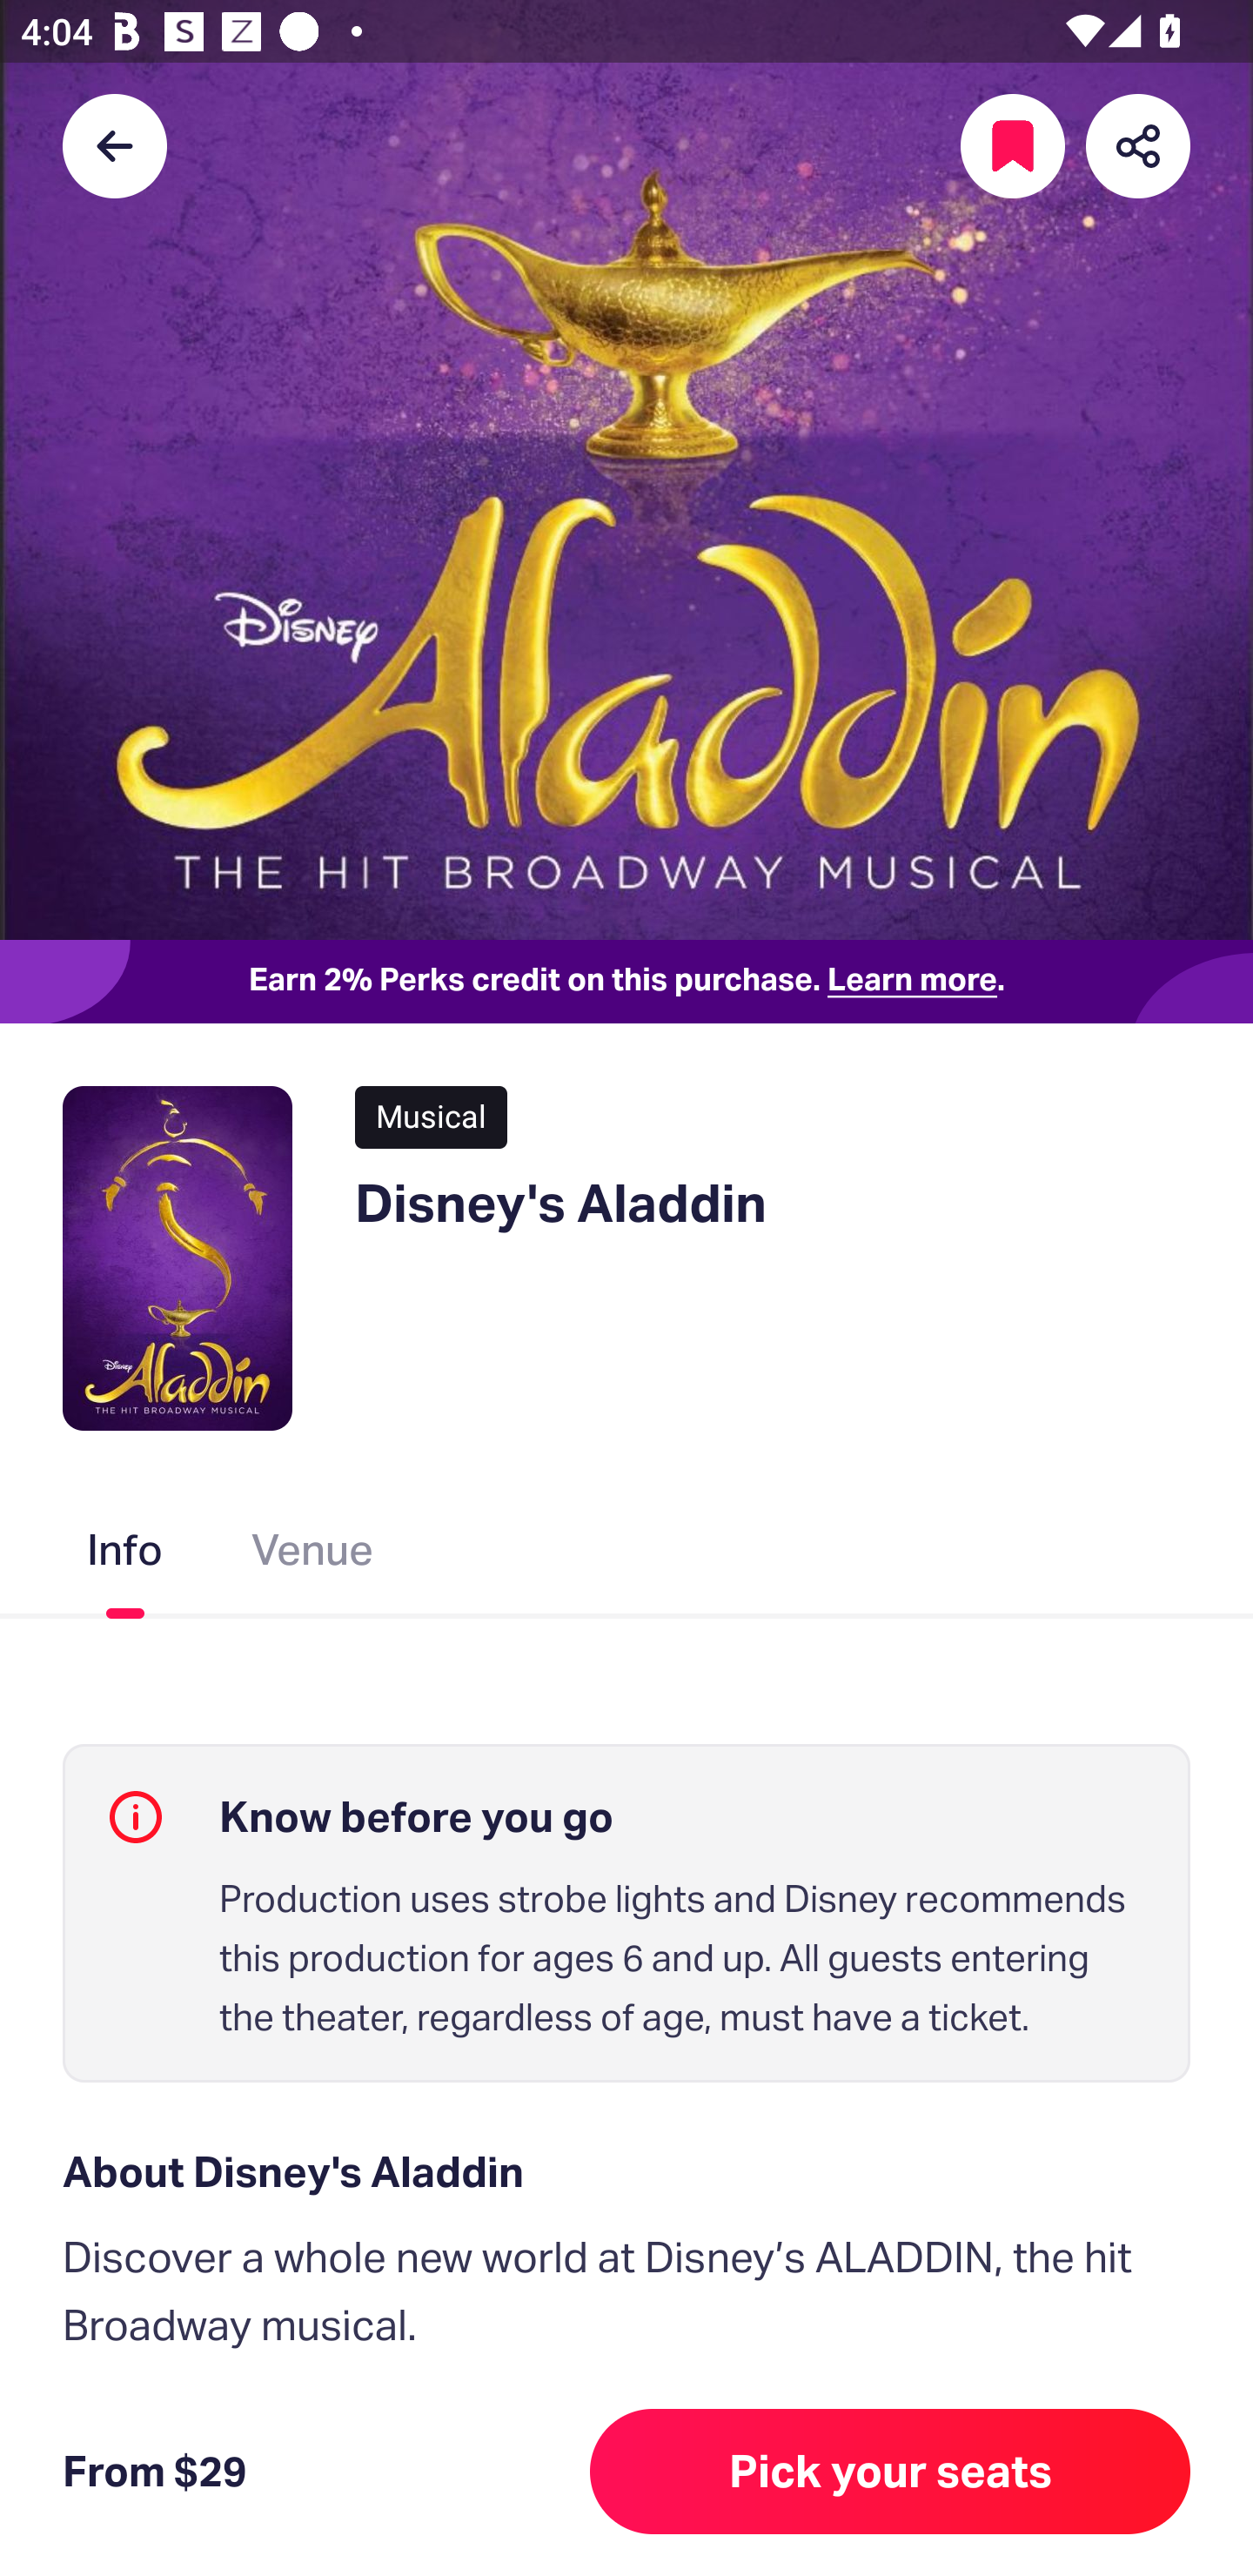  I want to click on Pick your seats, so click(890, 2472).